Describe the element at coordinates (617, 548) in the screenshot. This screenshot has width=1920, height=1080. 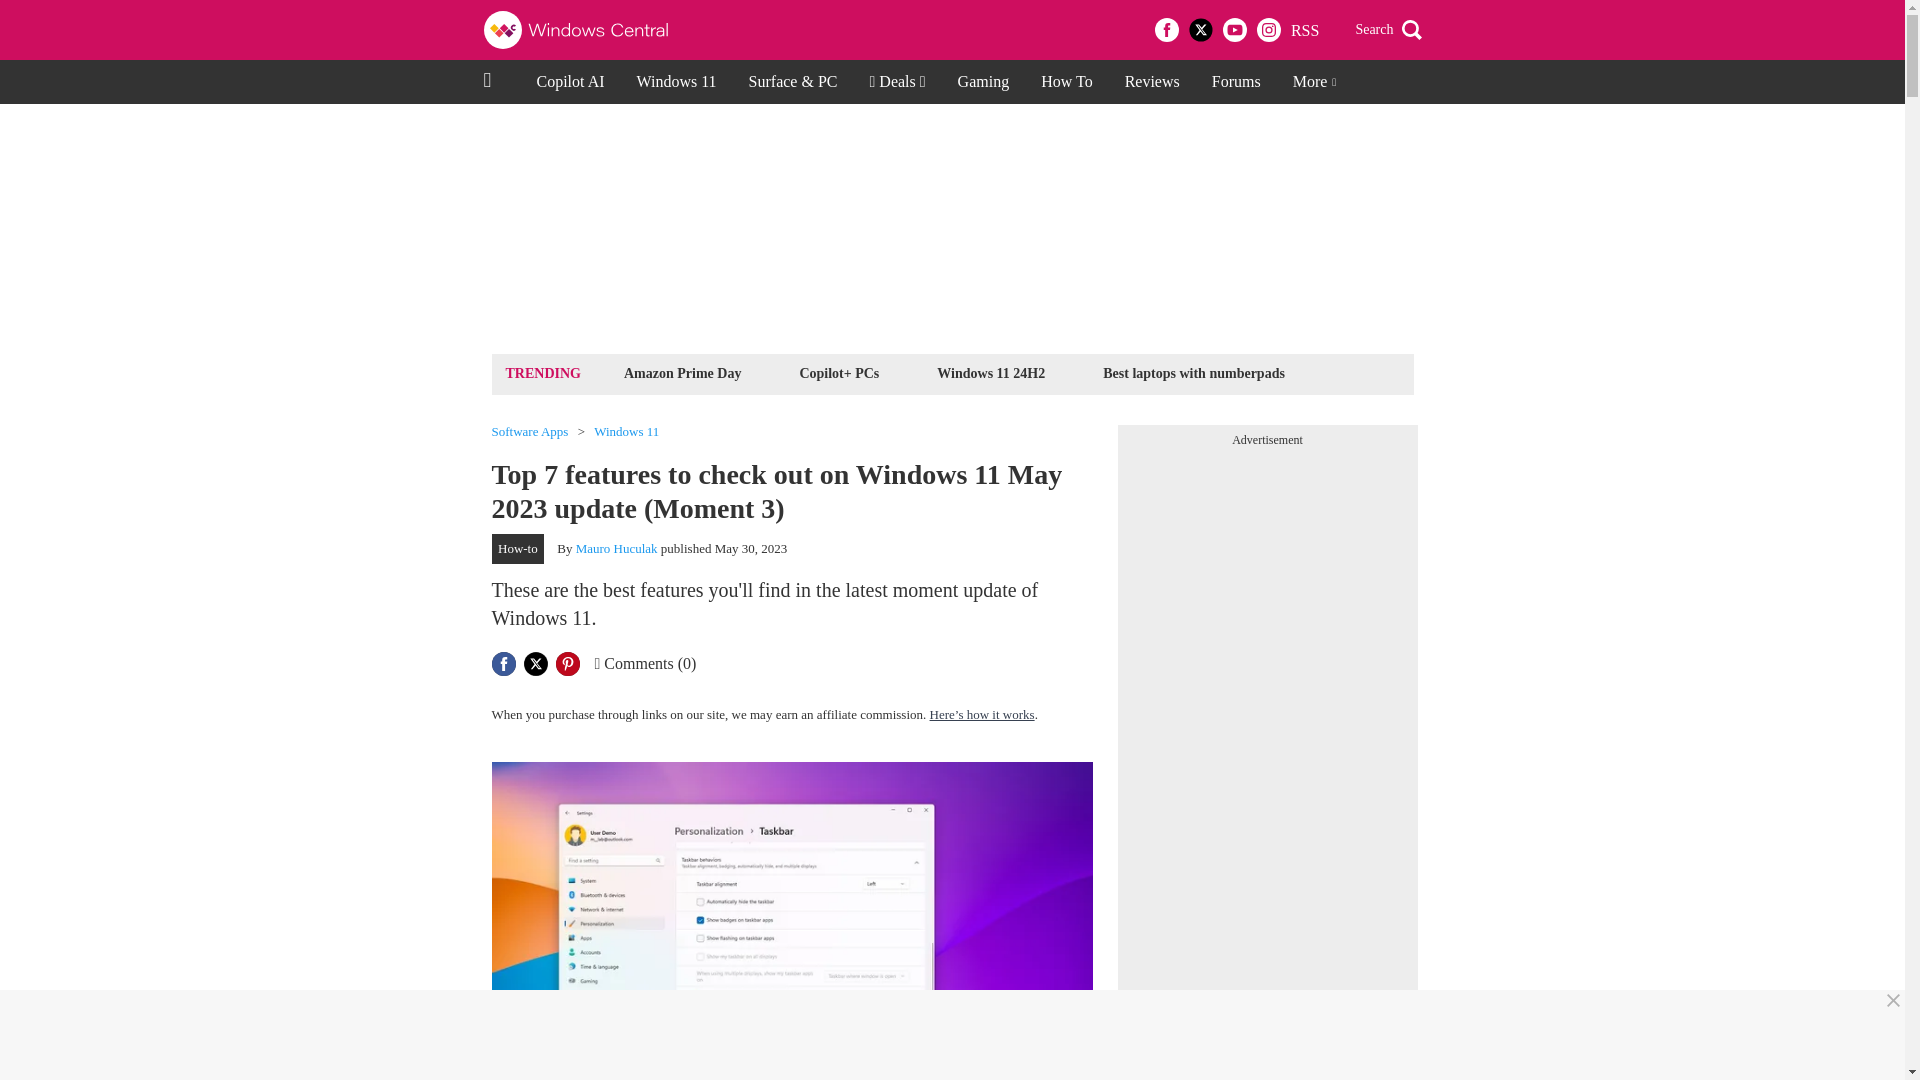
I see `Mauro Huculak` at that location.